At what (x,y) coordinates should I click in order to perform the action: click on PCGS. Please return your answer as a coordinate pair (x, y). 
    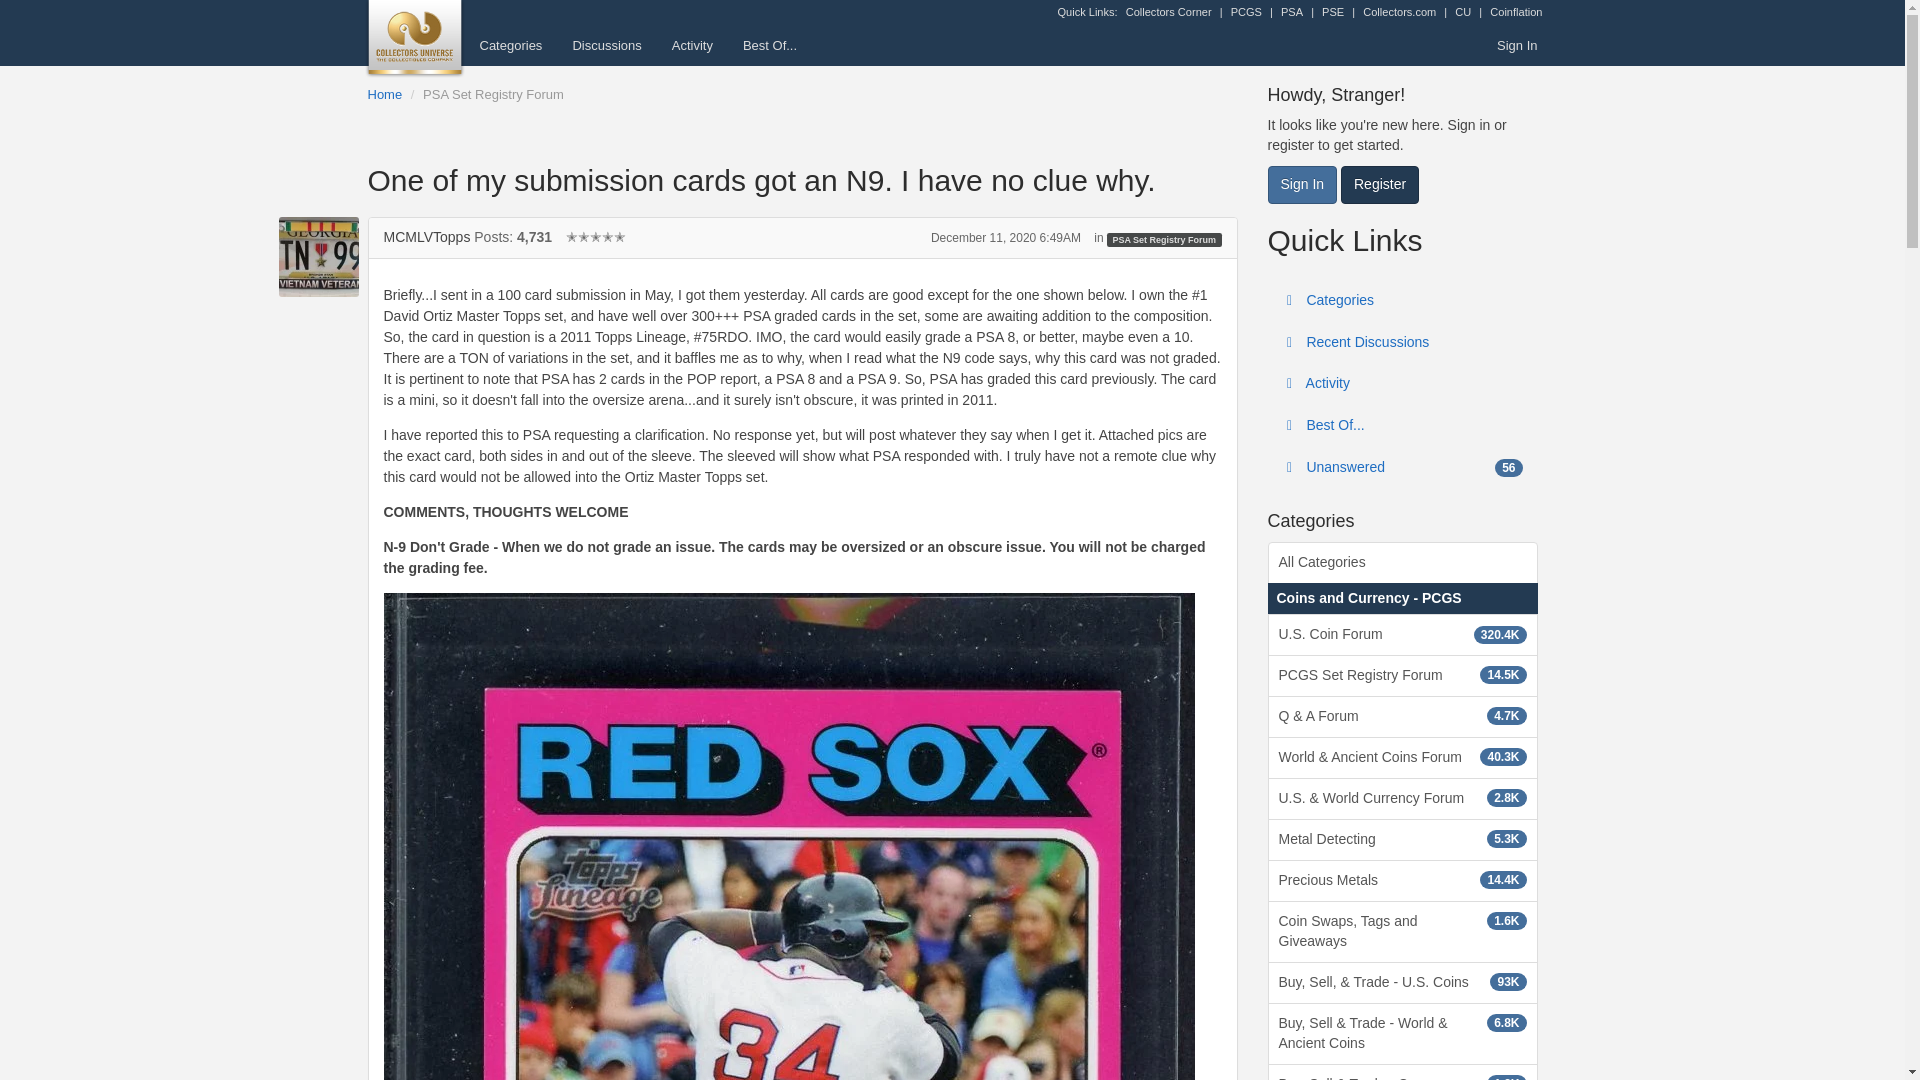
    Looking at the image, I should click on (1246, 12).